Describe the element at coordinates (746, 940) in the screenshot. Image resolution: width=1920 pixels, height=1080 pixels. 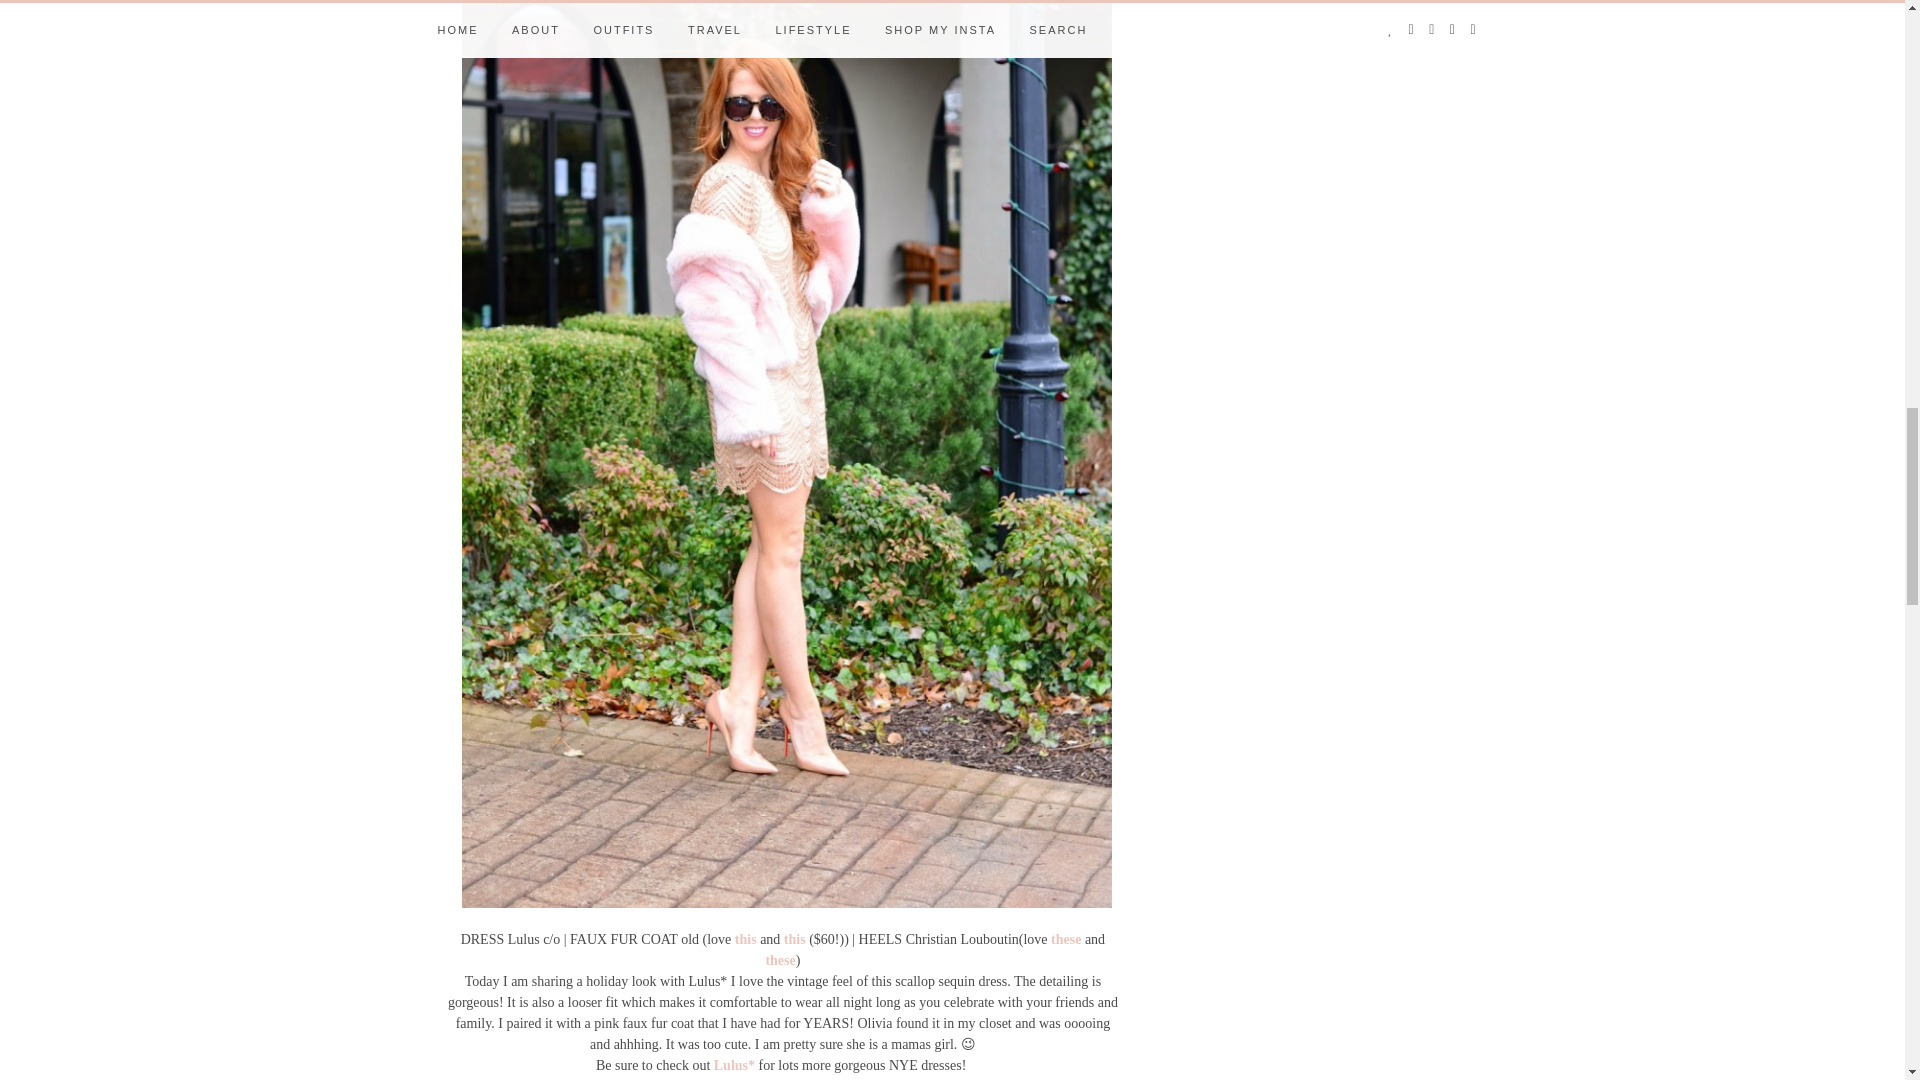
I see `this` at that location.